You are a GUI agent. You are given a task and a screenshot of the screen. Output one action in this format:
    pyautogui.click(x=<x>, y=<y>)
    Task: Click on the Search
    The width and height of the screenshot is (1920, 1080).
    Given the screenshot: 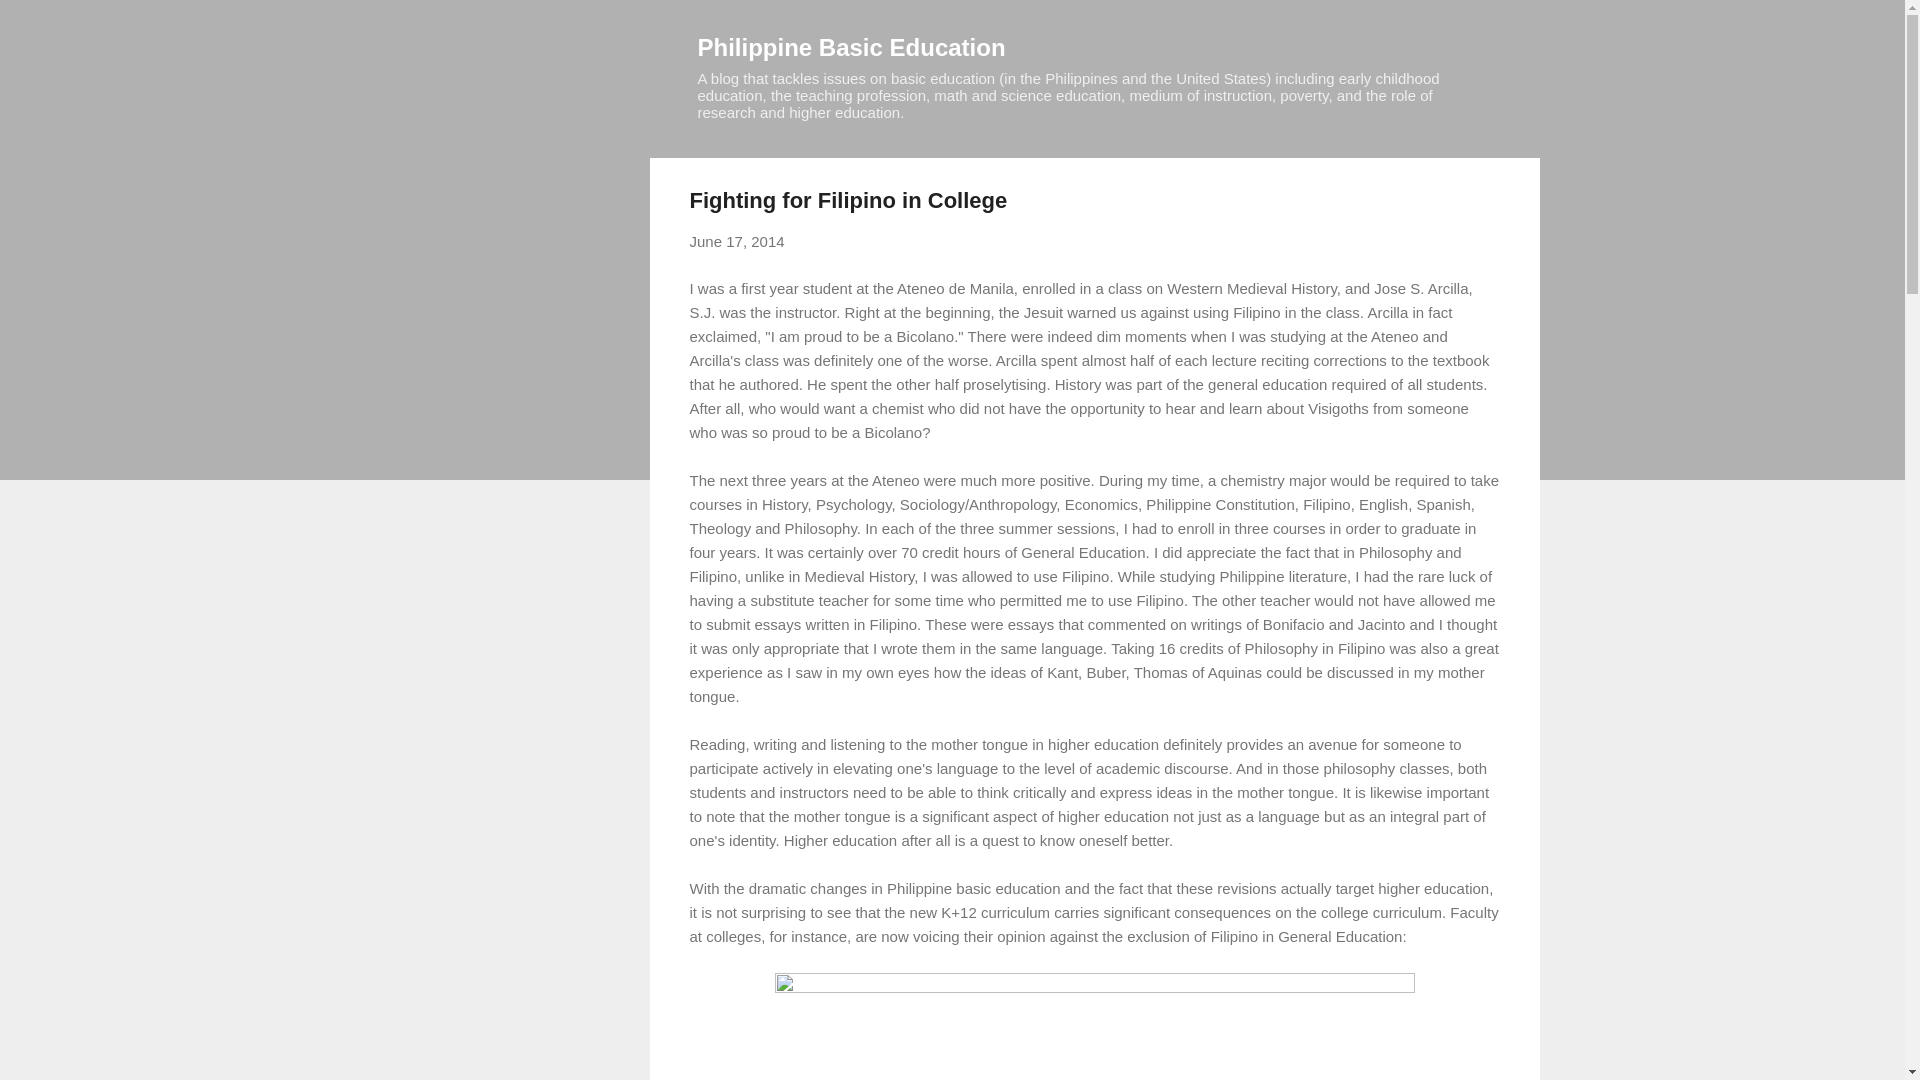 What is the action you would take?
    pyautogui.click(x=39, y=24)
    